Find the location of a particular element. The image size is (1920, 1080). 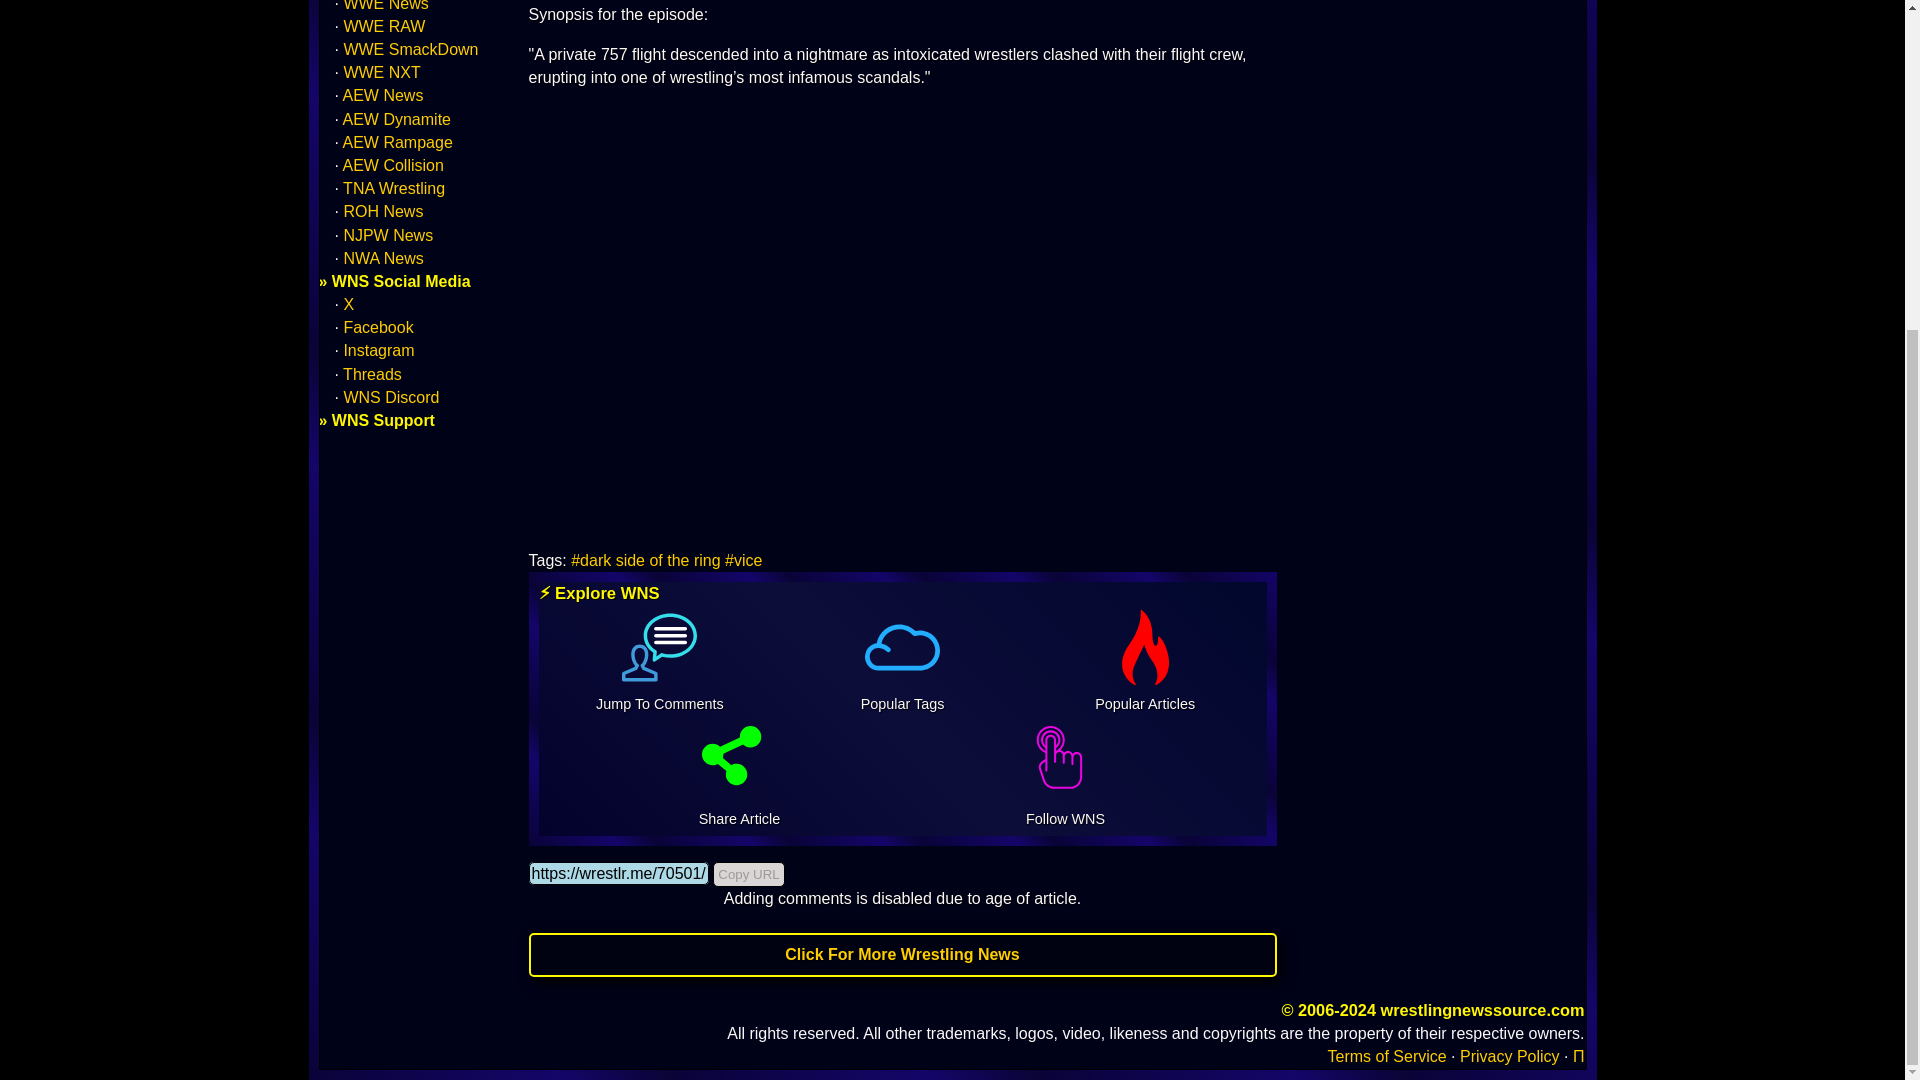

ROH News is located at coordinates (382, 212).